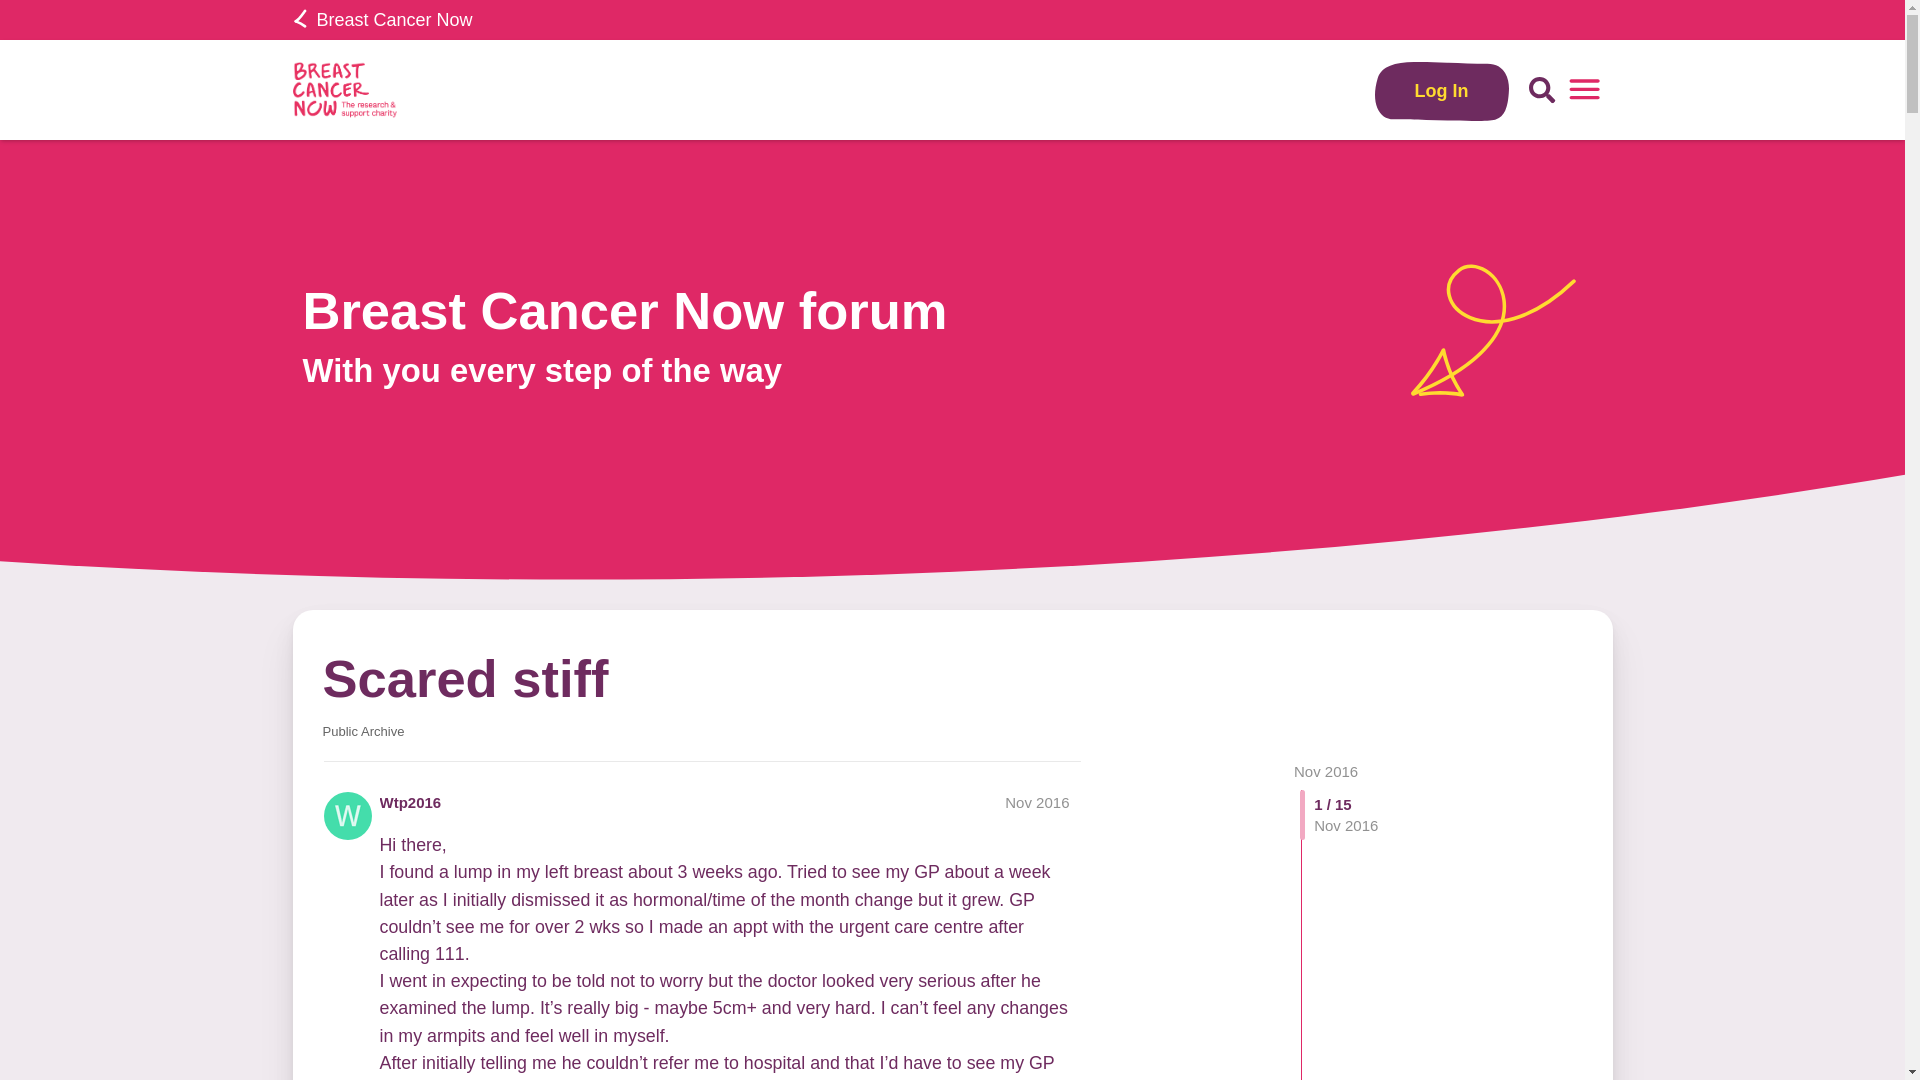 This screenshot has width=1920, height=1080. What do you see at coordinates (1036, 802) in the screenshot?
I see `Post date` at bounding box center [1036, 802].